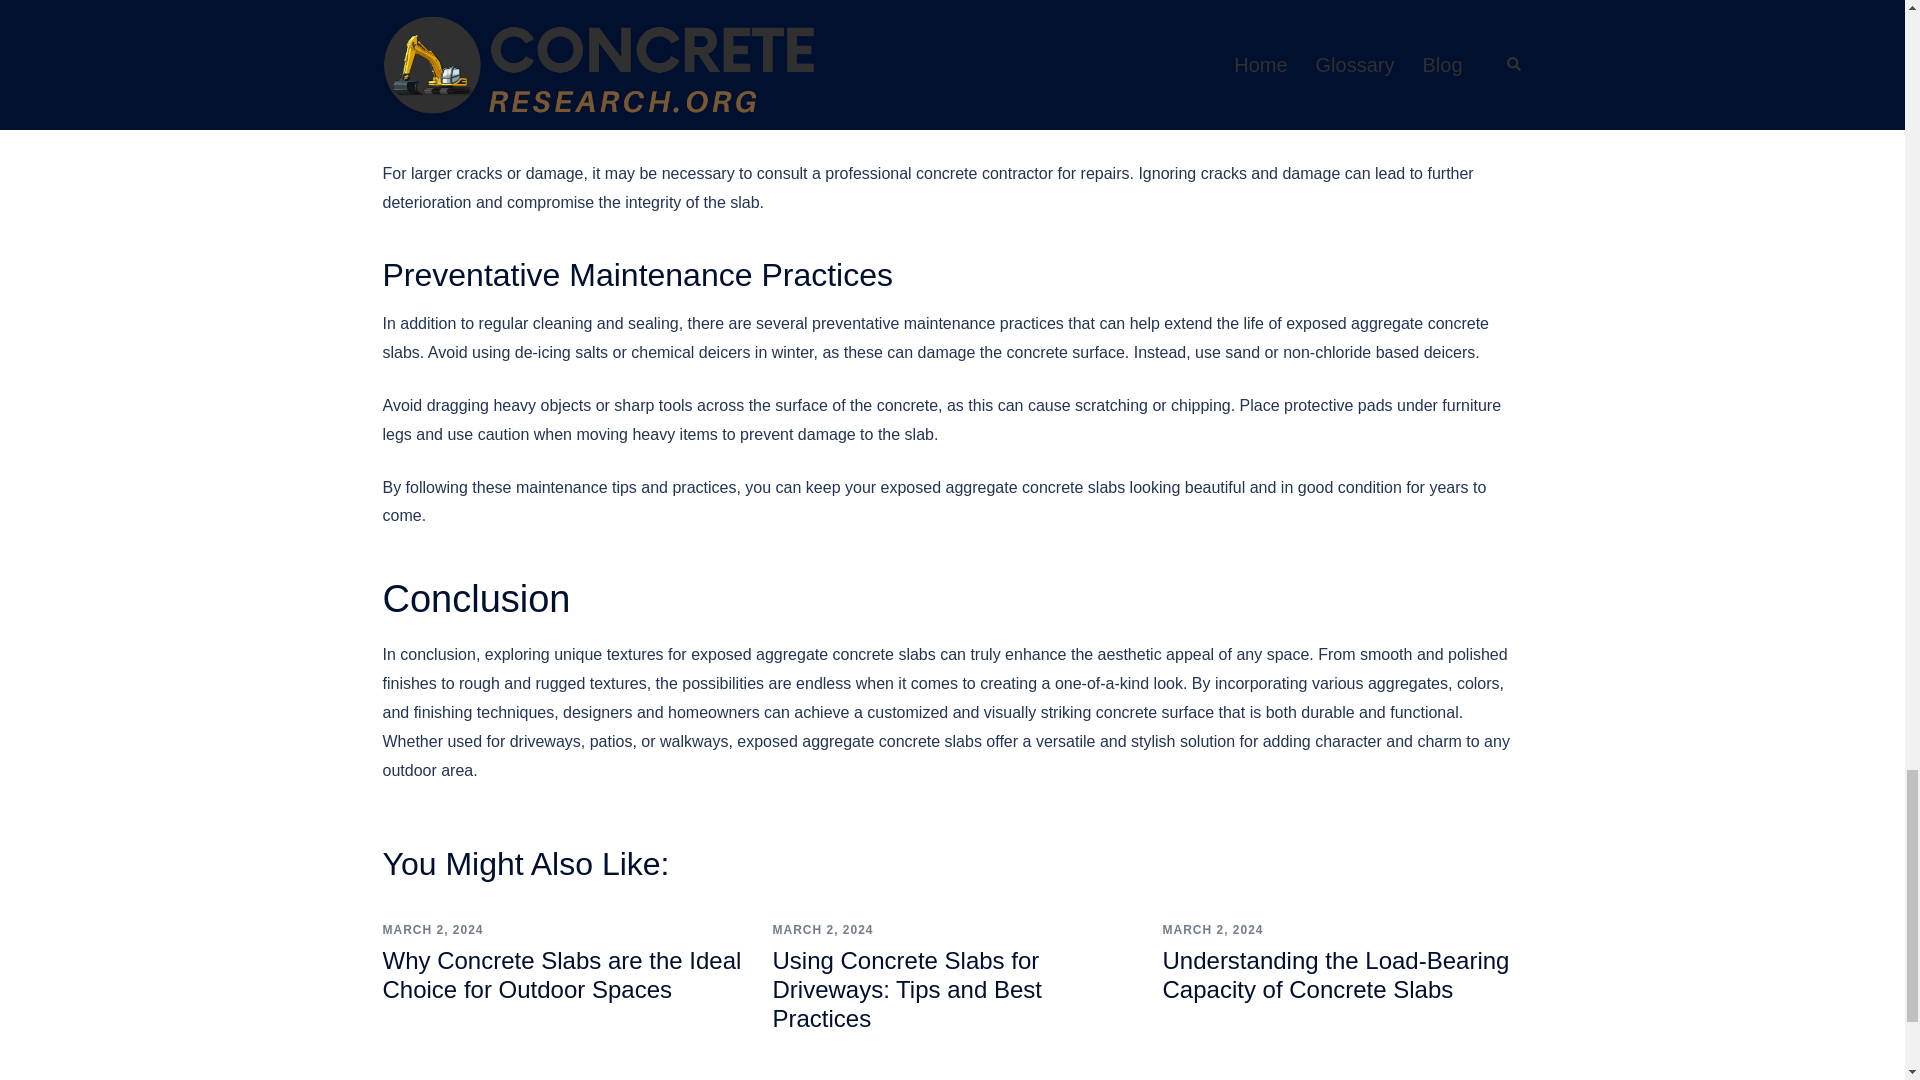  I want to click on MARCH 2, 2024, so click(432, 930).